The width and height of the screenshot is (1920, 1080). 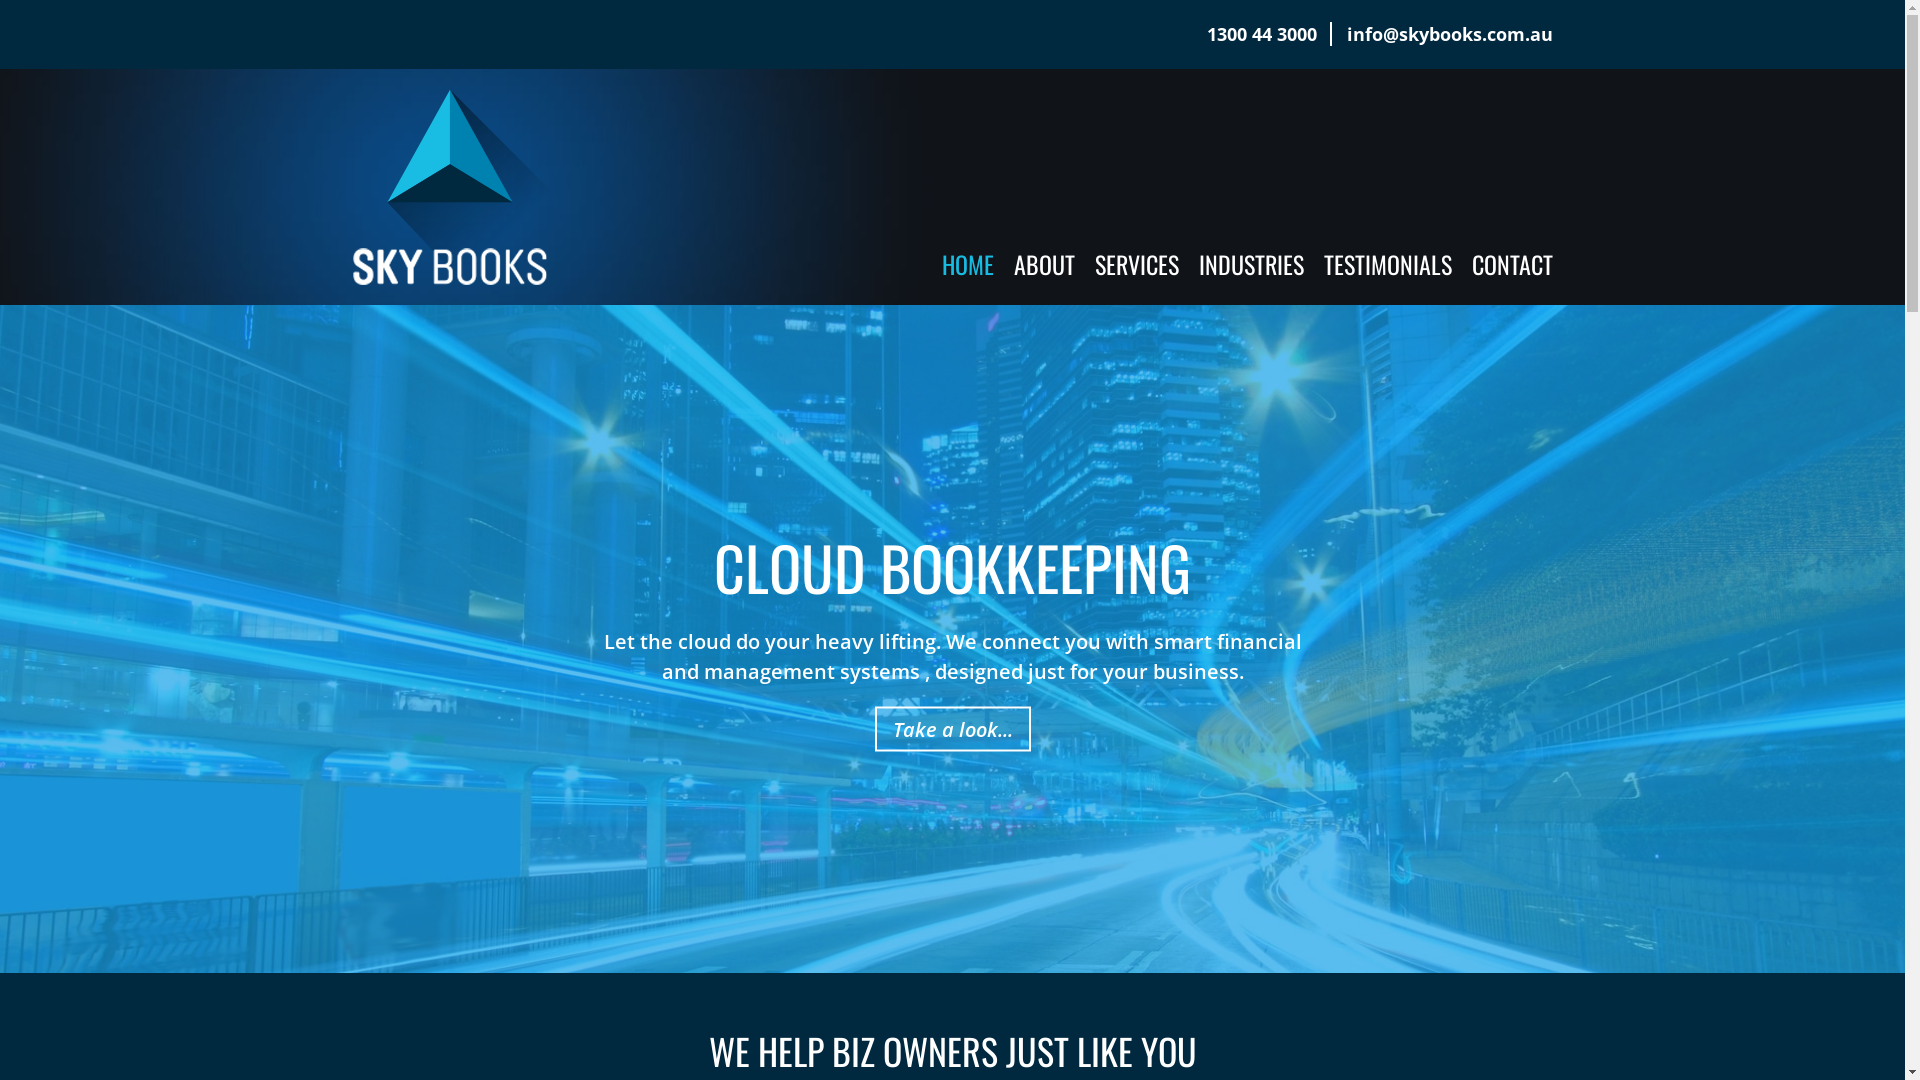 What do you see at coordinates (1449, 34) in the screenshot?
I see `info@skybooks.com.au` at bounding box center [1449, 34].